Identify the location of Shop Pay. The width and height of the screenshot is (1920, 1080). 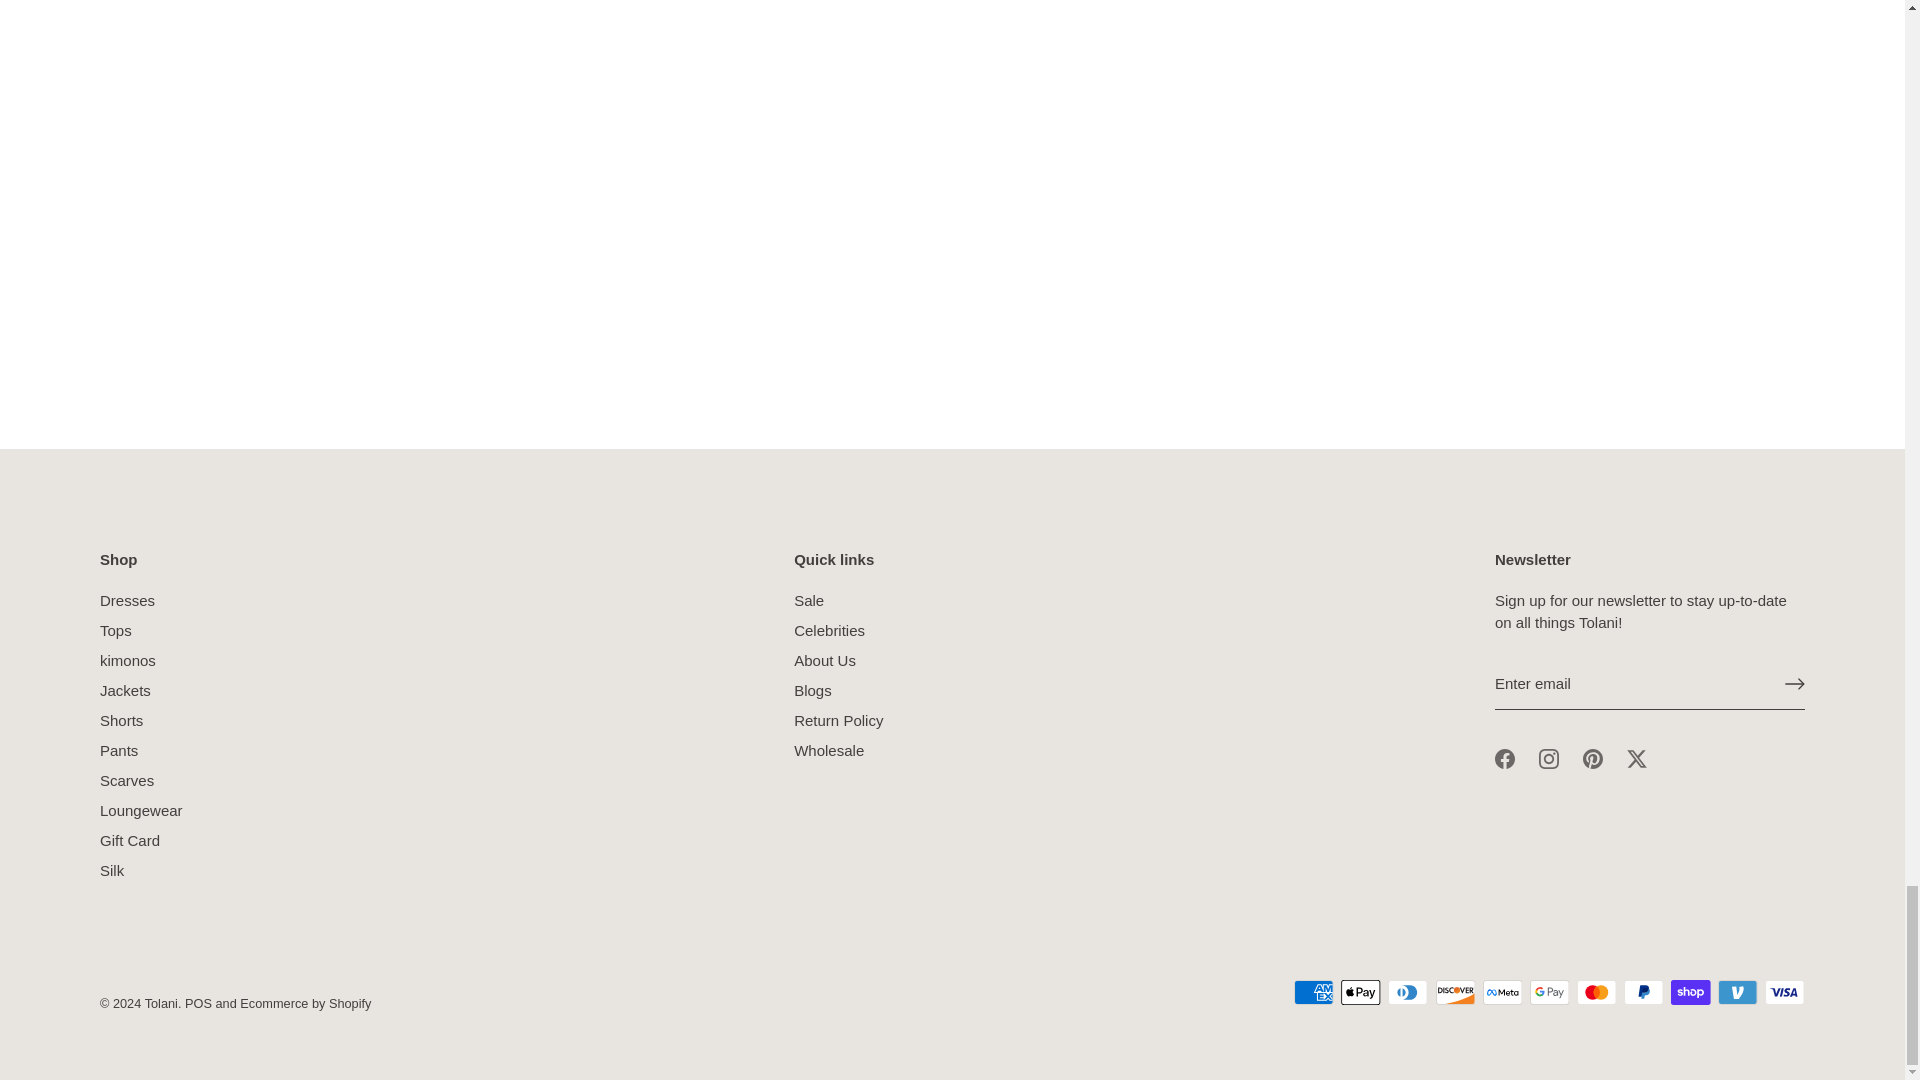
(1690, 992).